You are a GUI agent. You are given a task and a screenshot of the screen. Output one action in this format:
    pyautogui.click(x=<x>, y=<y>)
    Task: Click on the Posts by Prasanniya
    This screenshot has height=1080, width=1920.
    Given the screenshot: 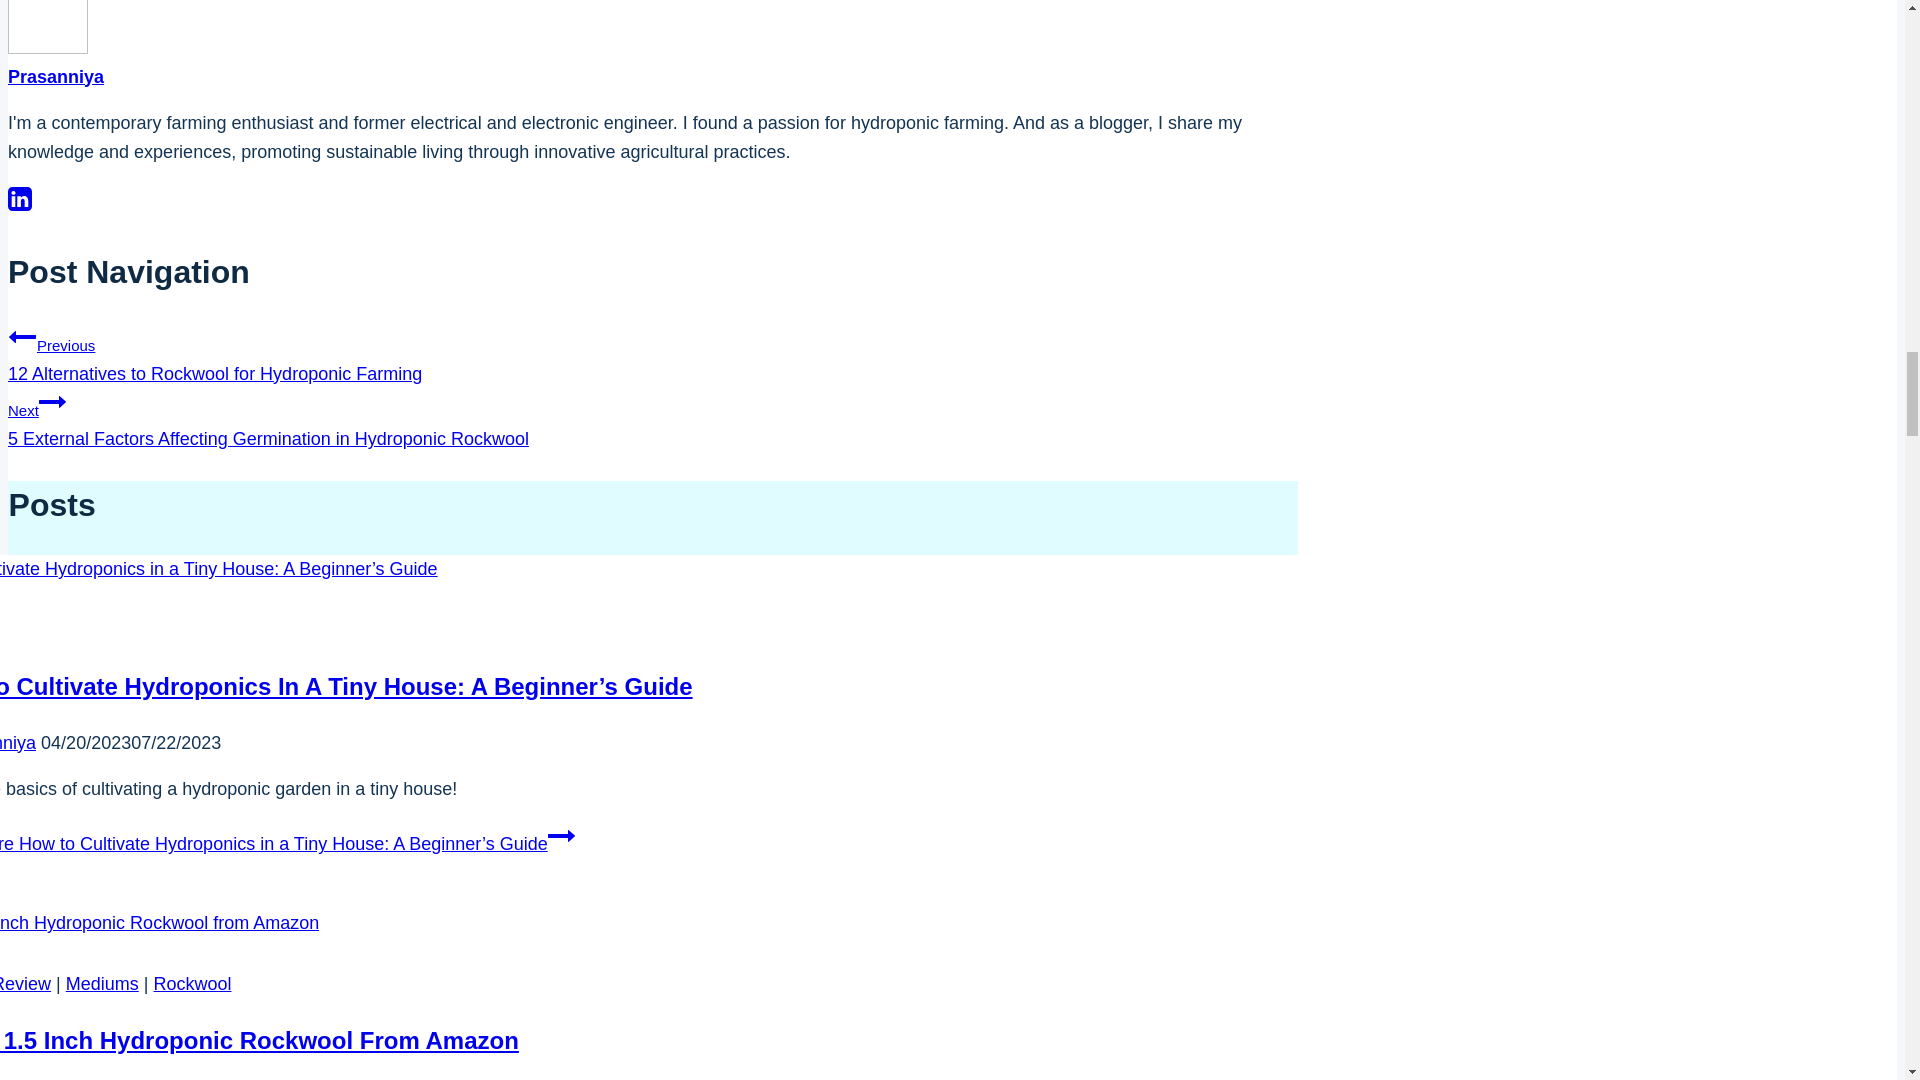 What is the action you would take?
    pyautogui.click(x=55, y=76)
    